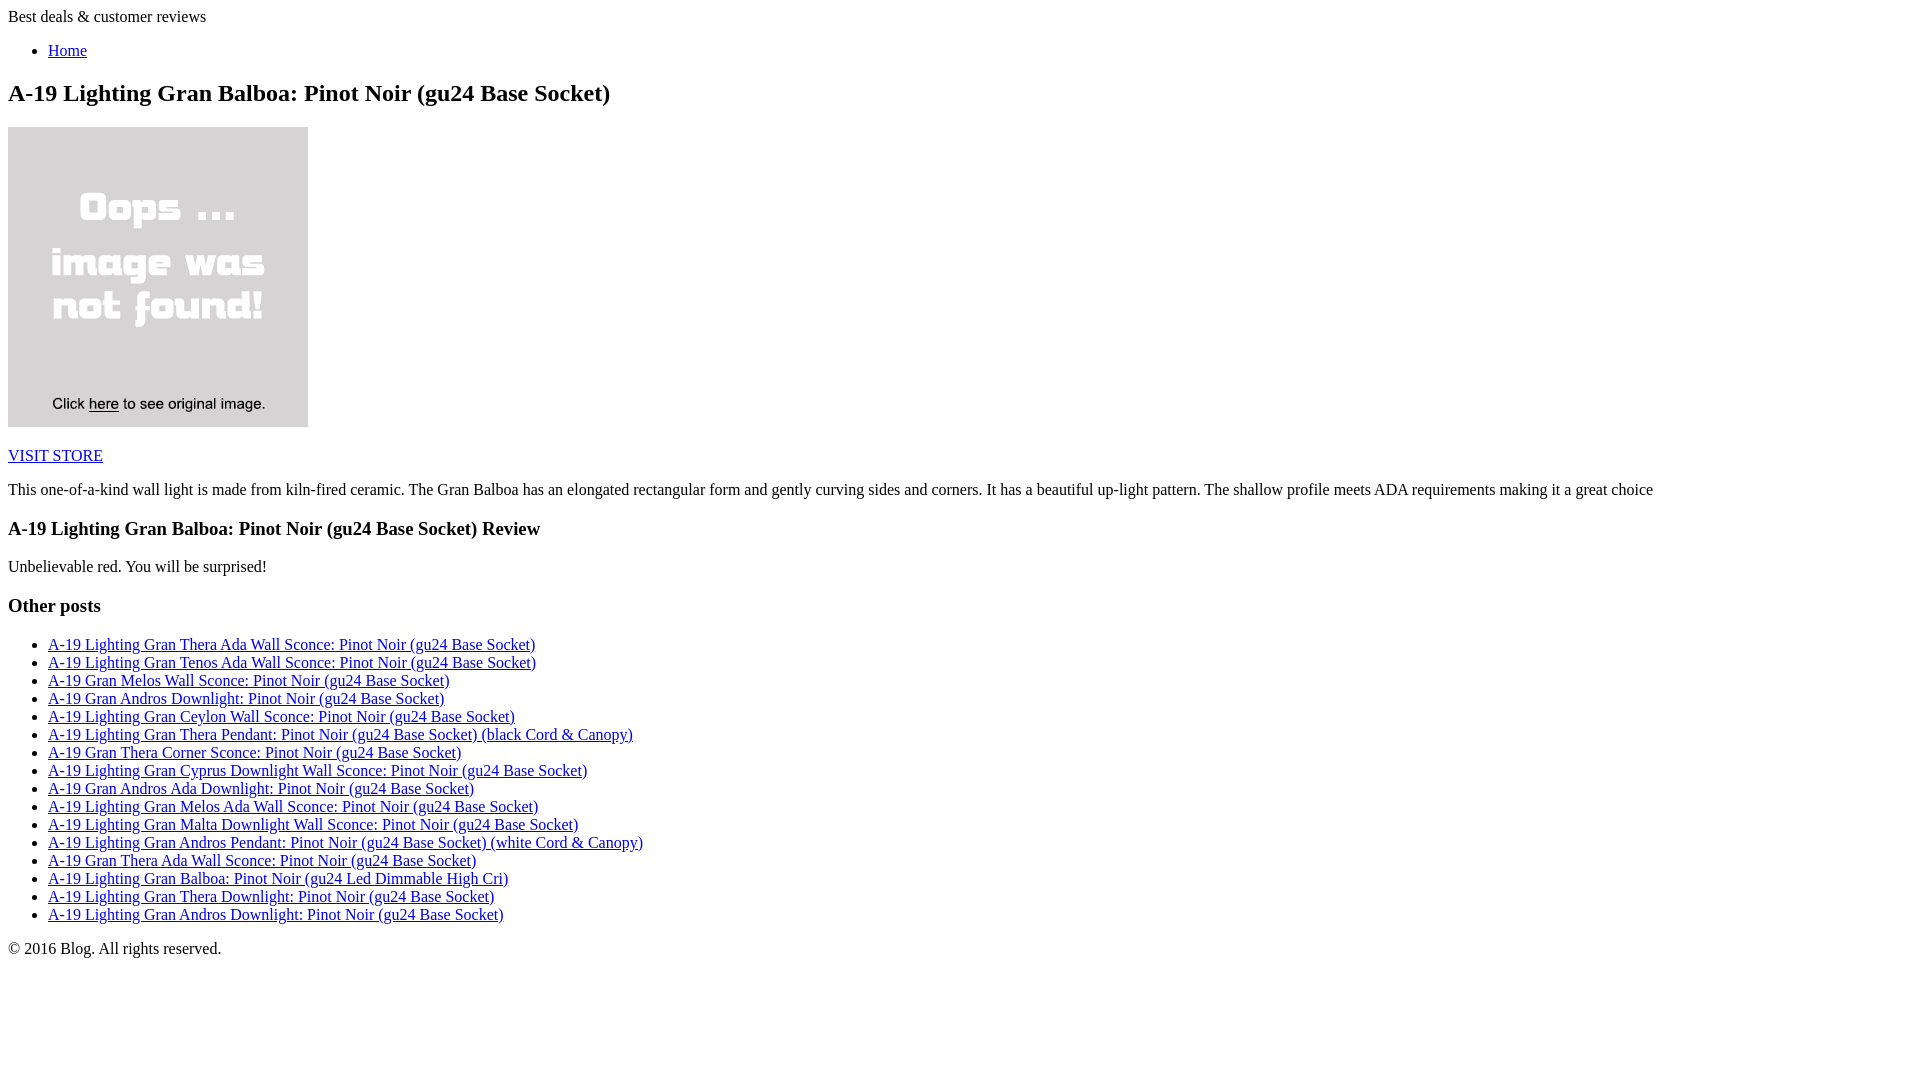  Describe the element at coordinates (55, 456) in the screenshot. I see `VISIT STORE` at that location.